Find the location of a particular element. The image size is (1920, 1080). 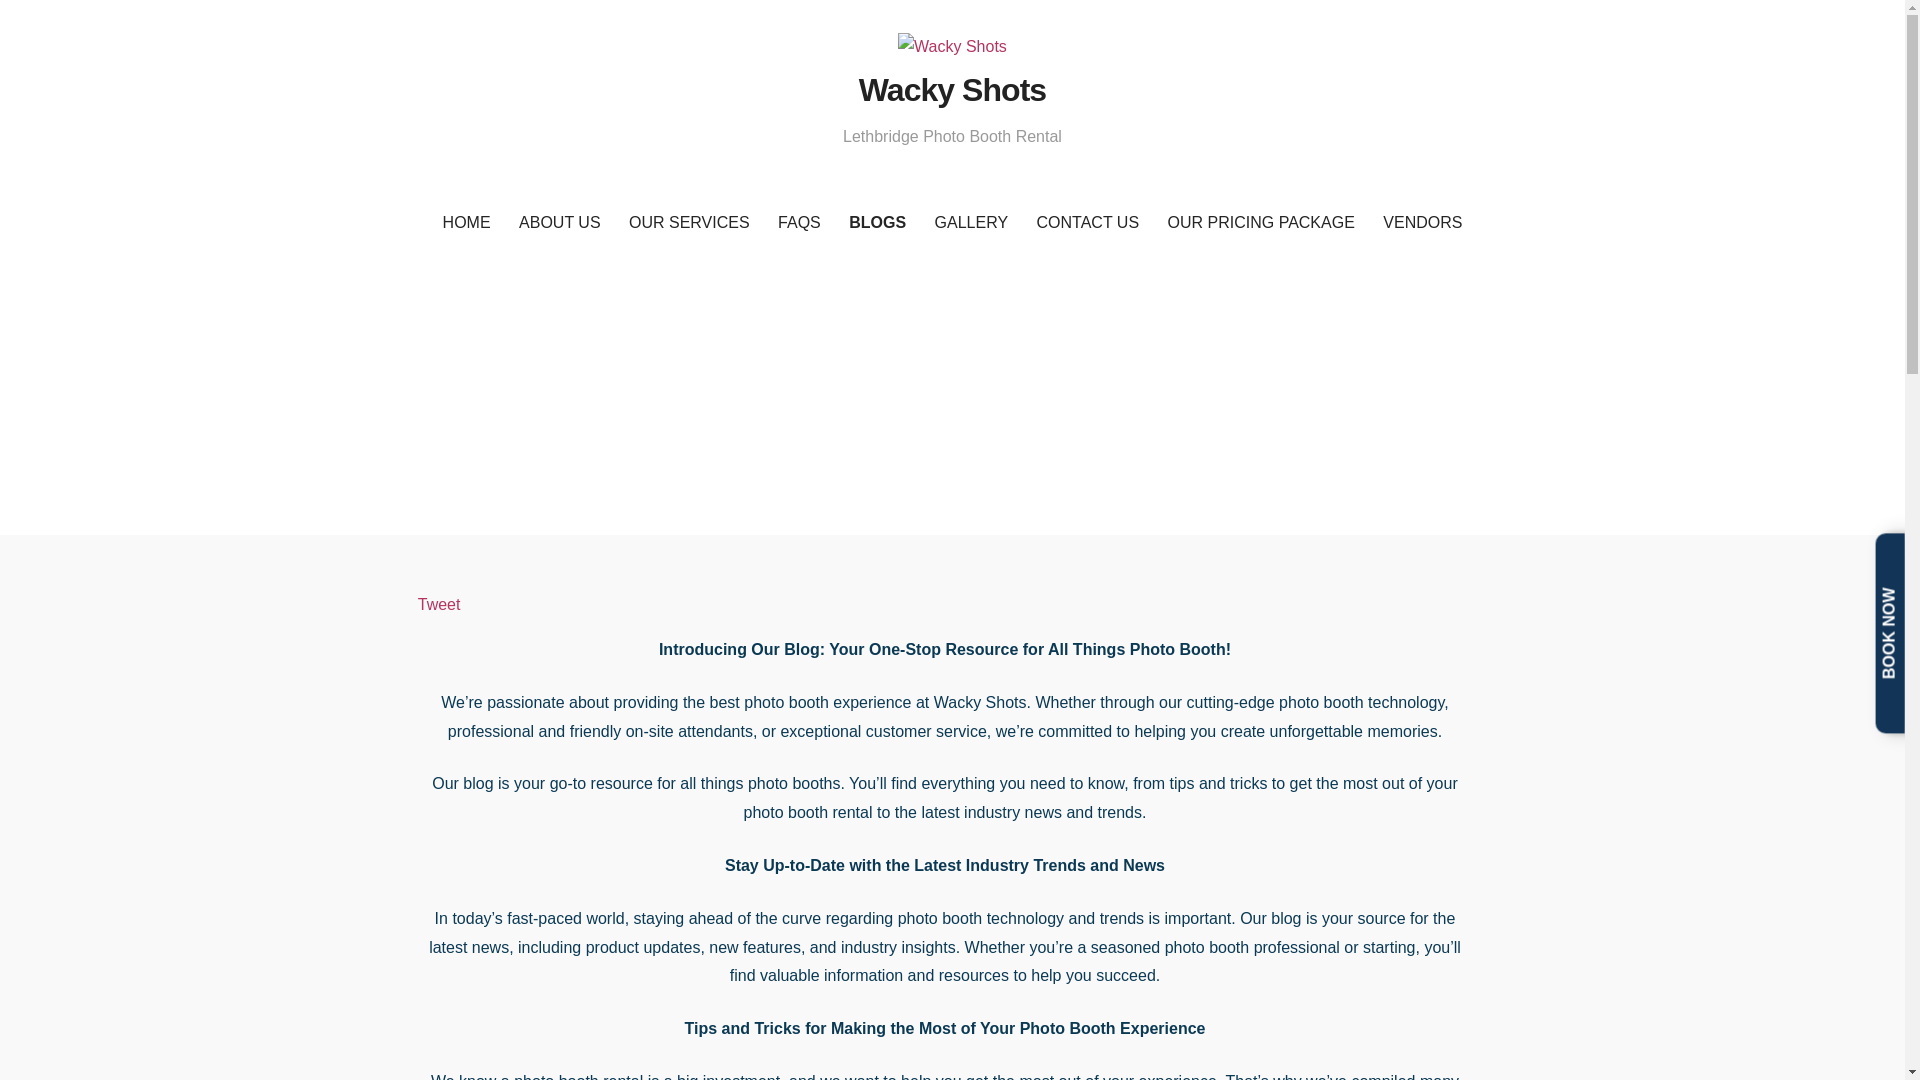

Tweet is located at coordinates (439, 604).